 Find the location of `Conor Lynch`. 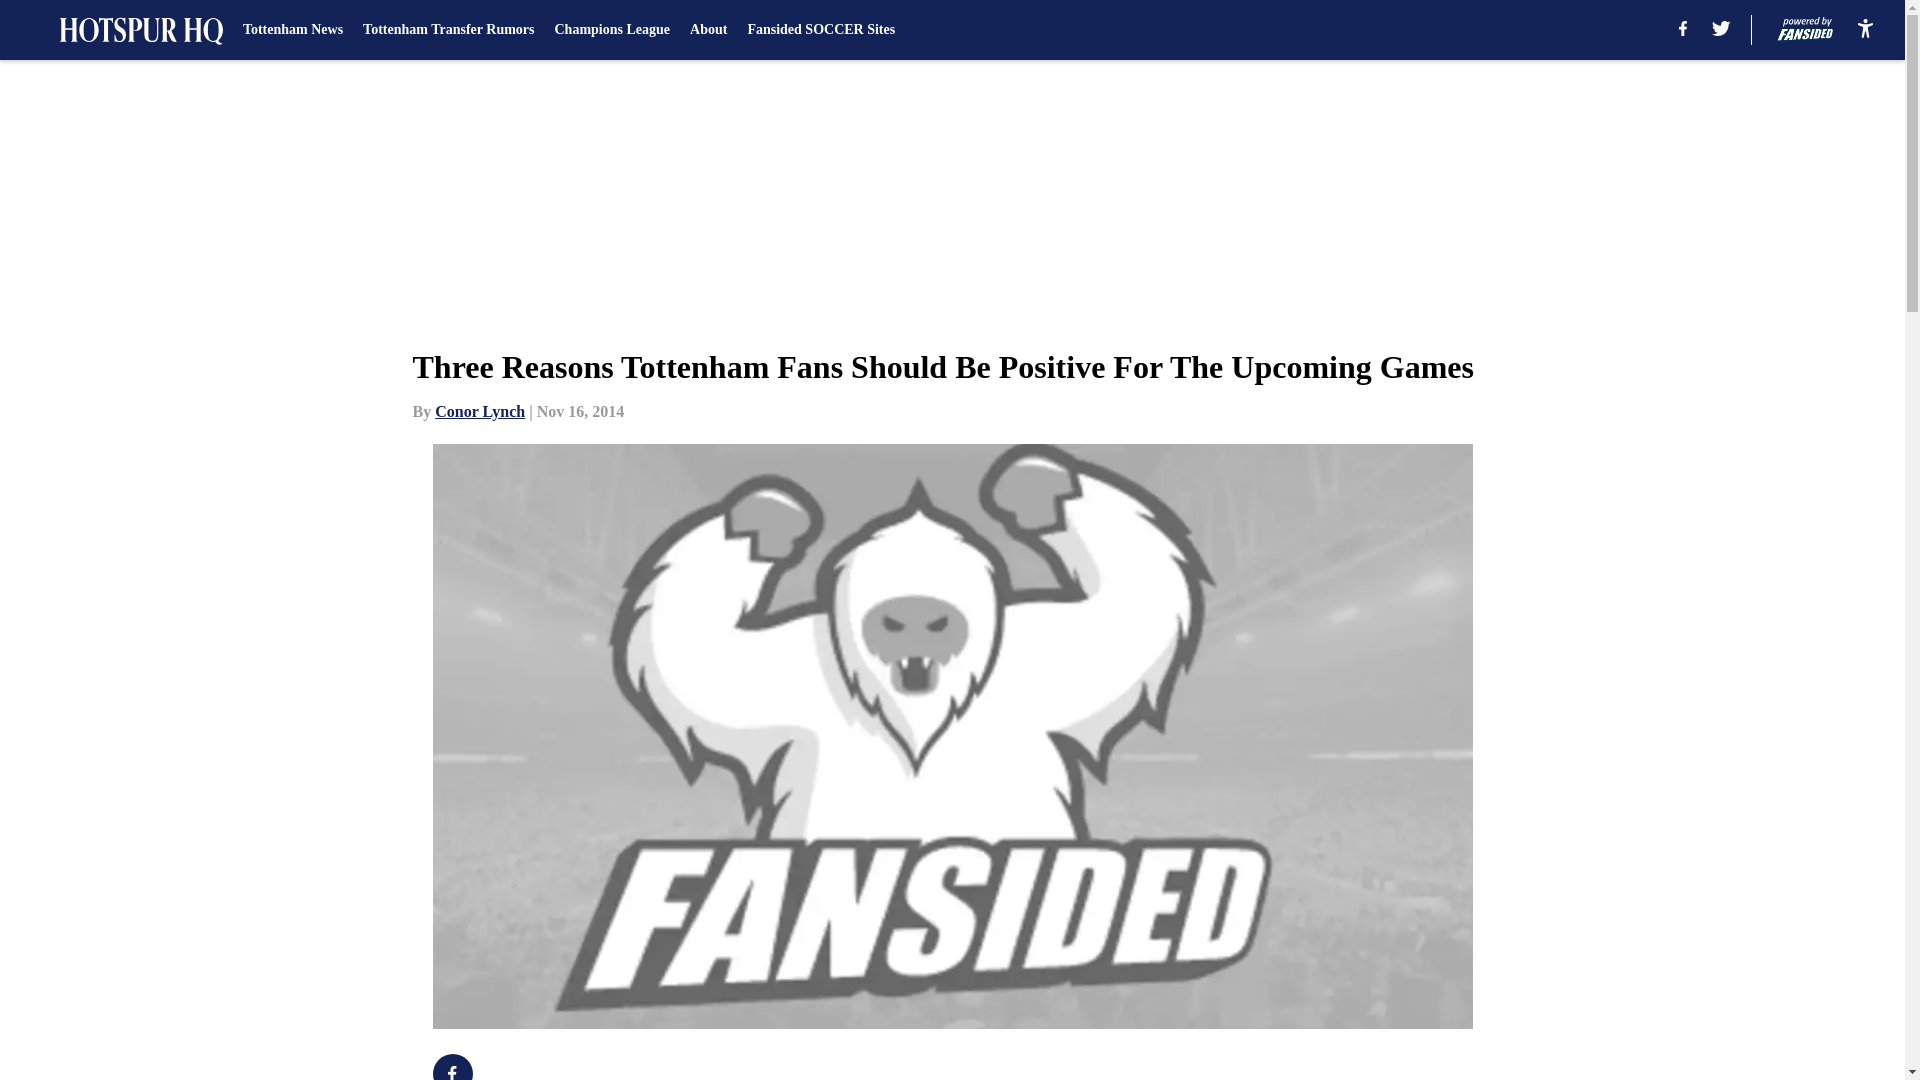

Conor Lynch is located at coordinates (480, 411).